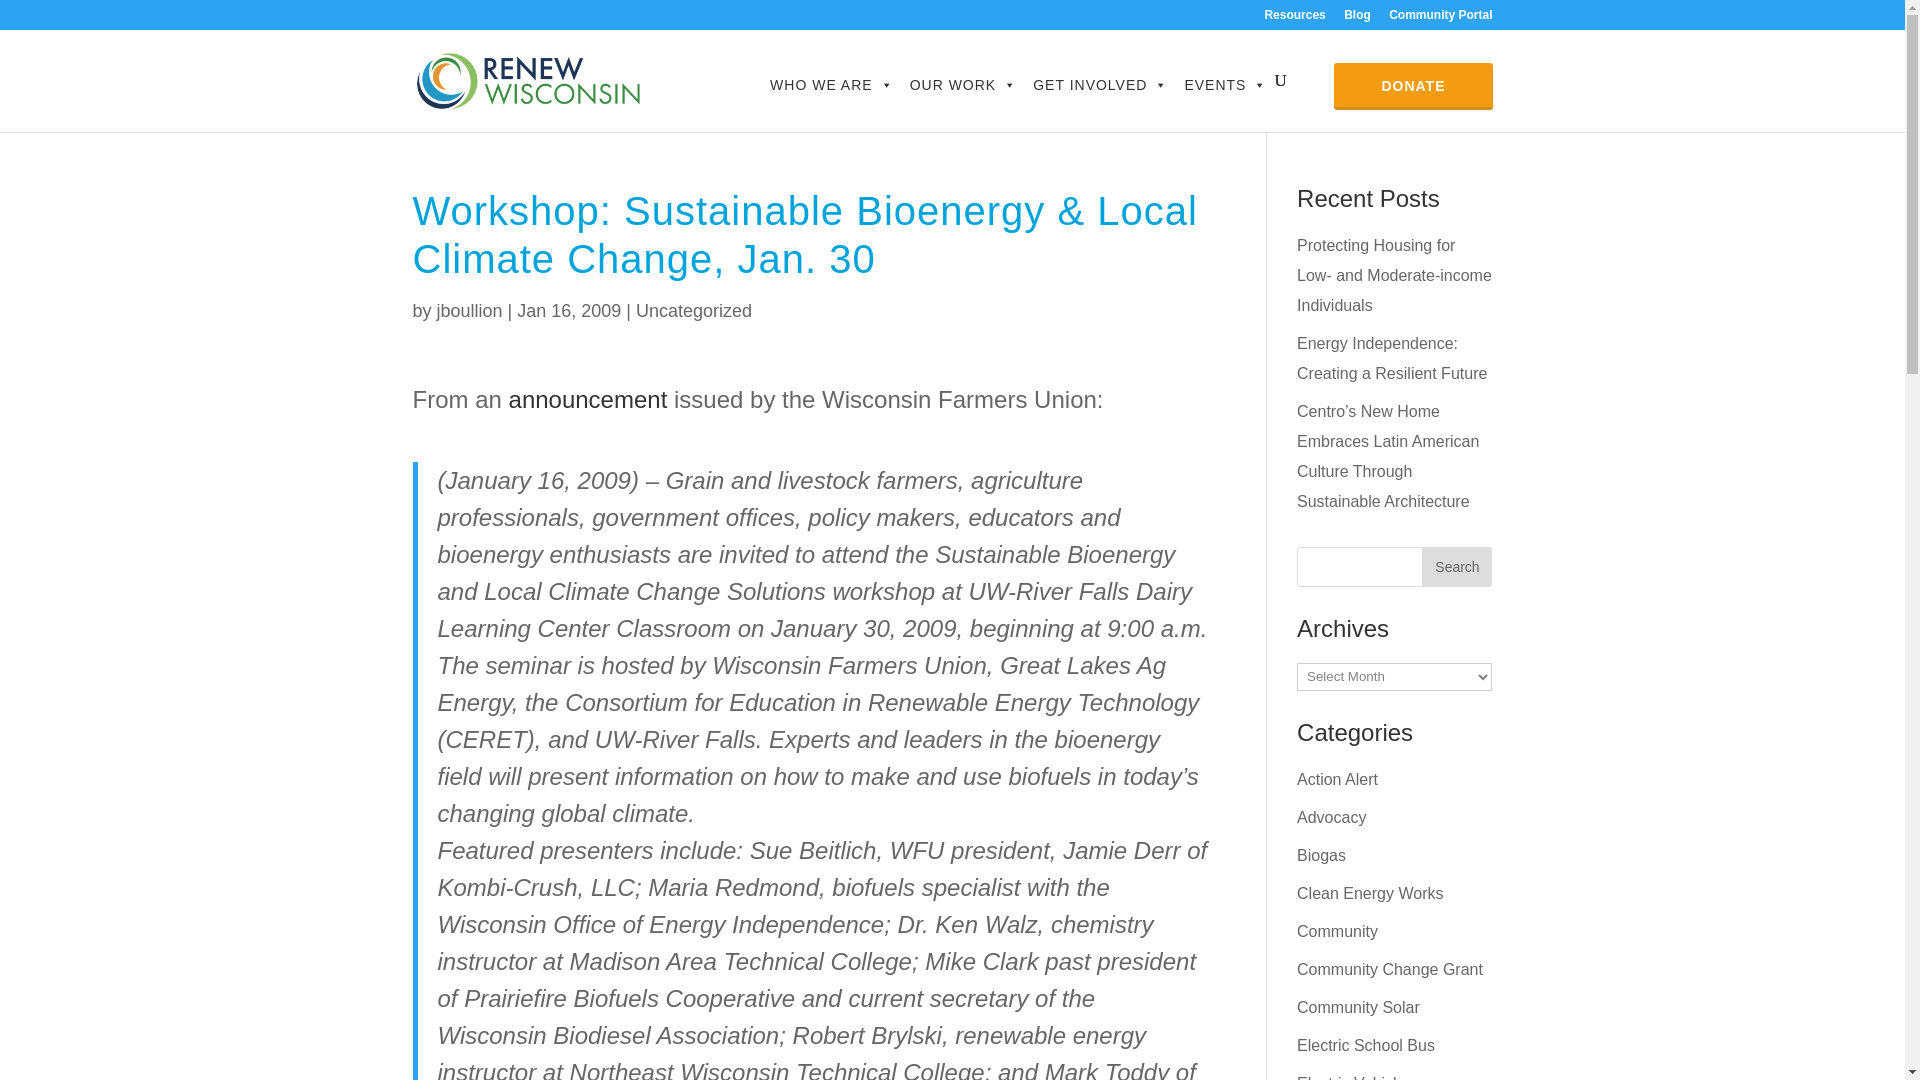  Describe the element at coordinates (470, 310) in the screenshot. I see `jboullion` at that location.